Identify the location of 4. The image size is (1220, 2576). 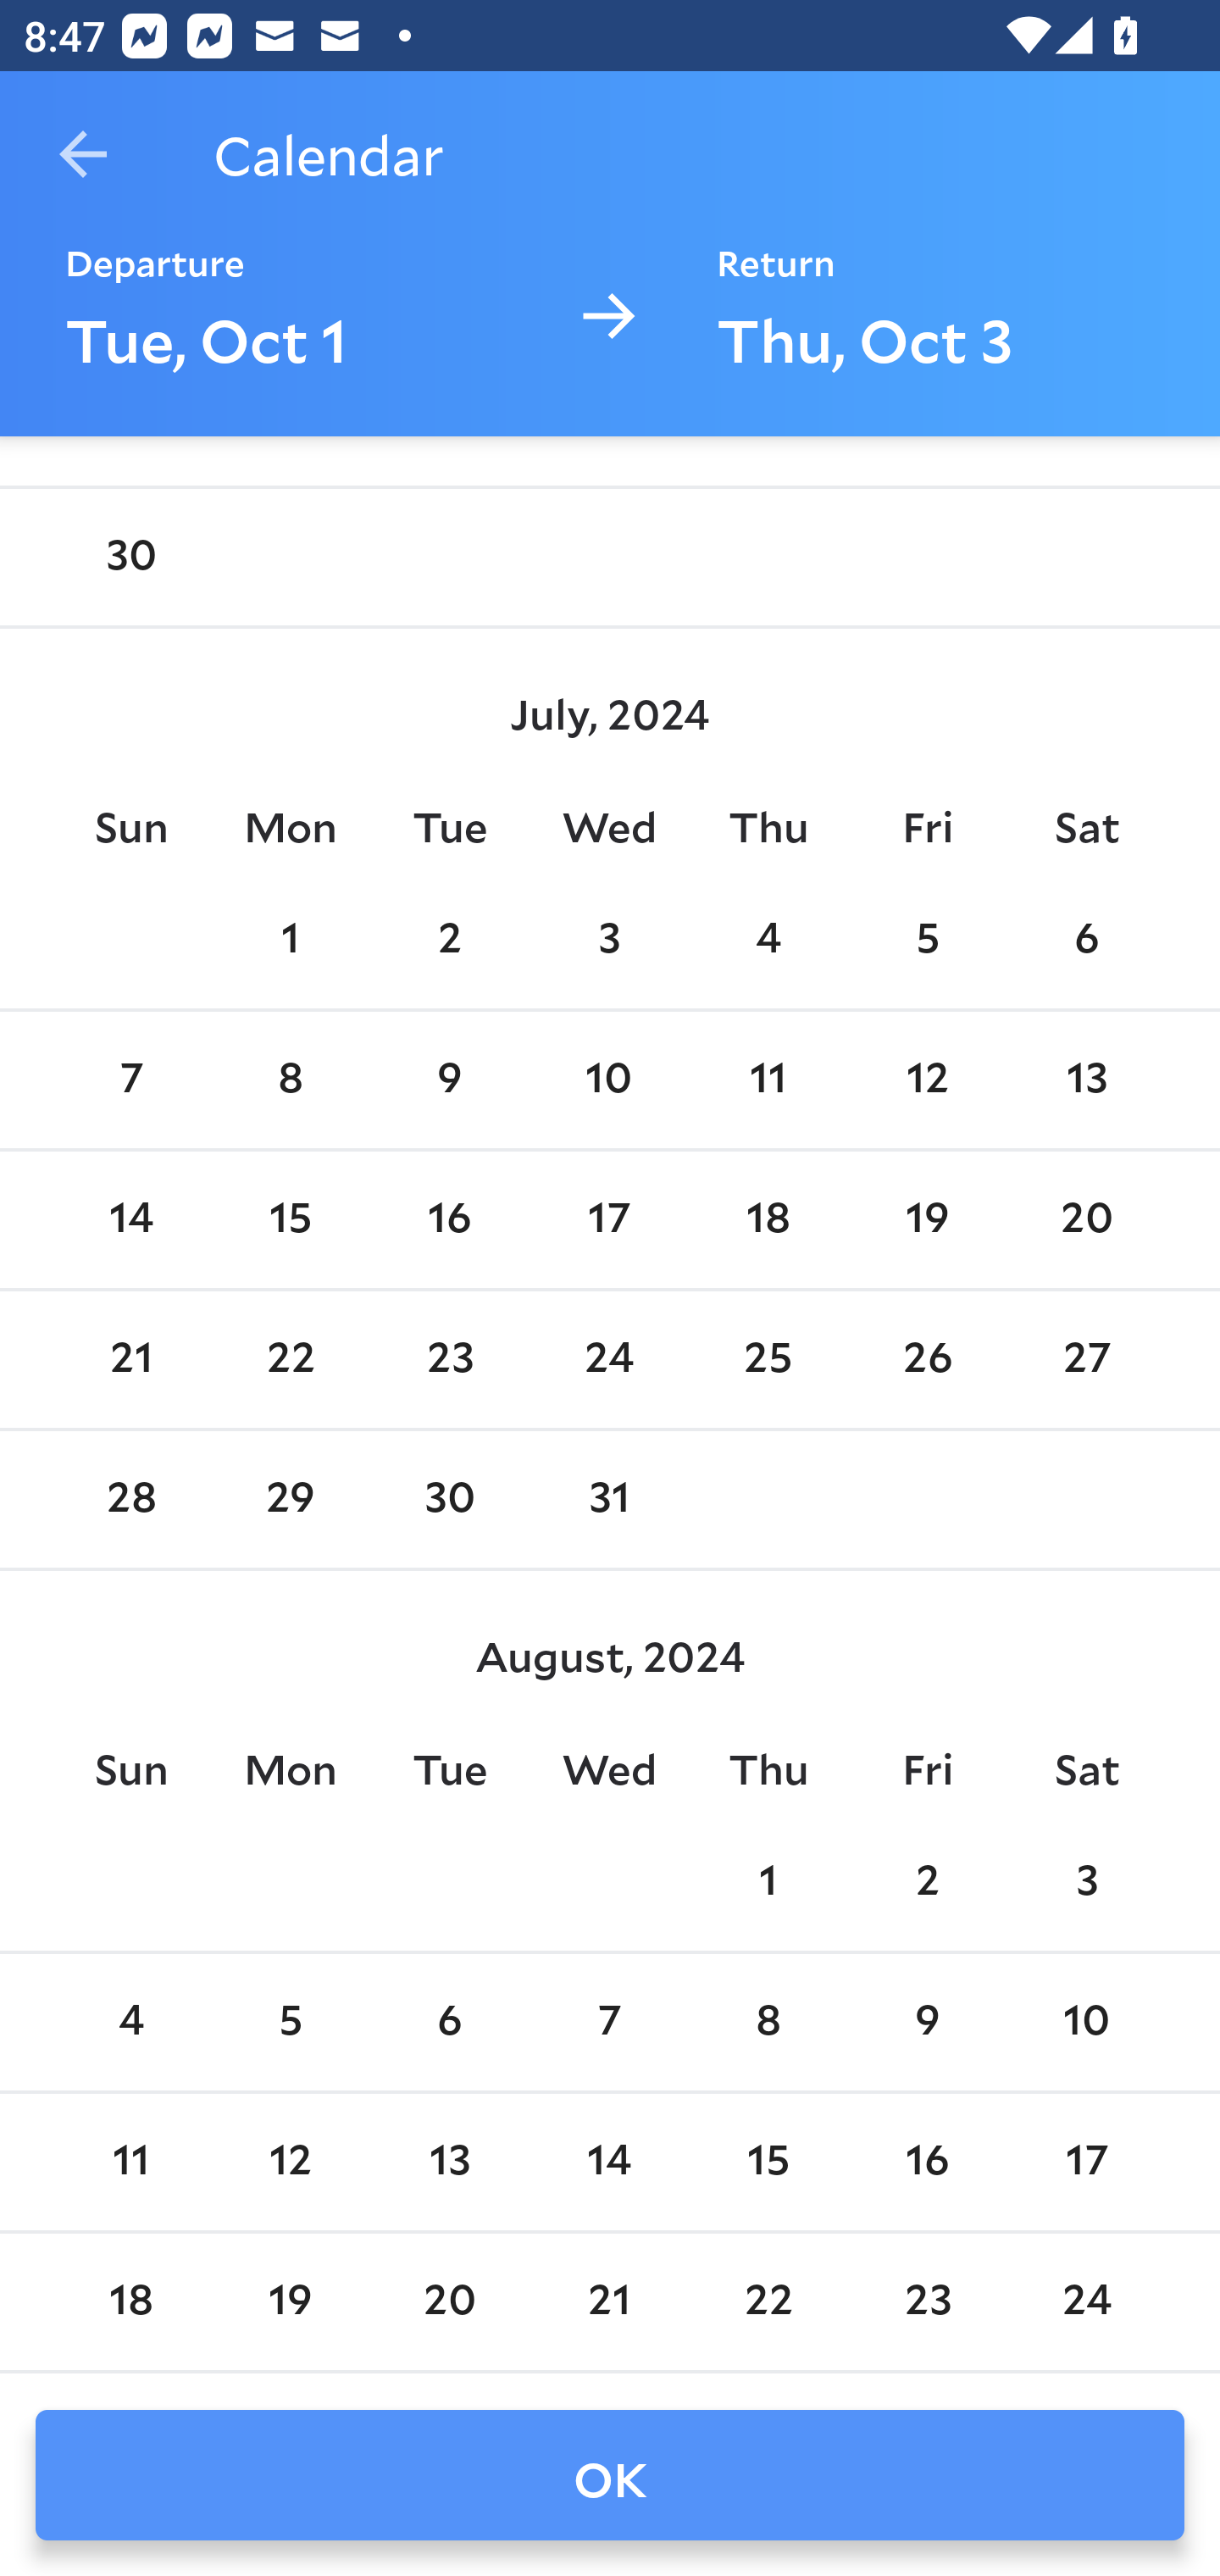
(768, 940).